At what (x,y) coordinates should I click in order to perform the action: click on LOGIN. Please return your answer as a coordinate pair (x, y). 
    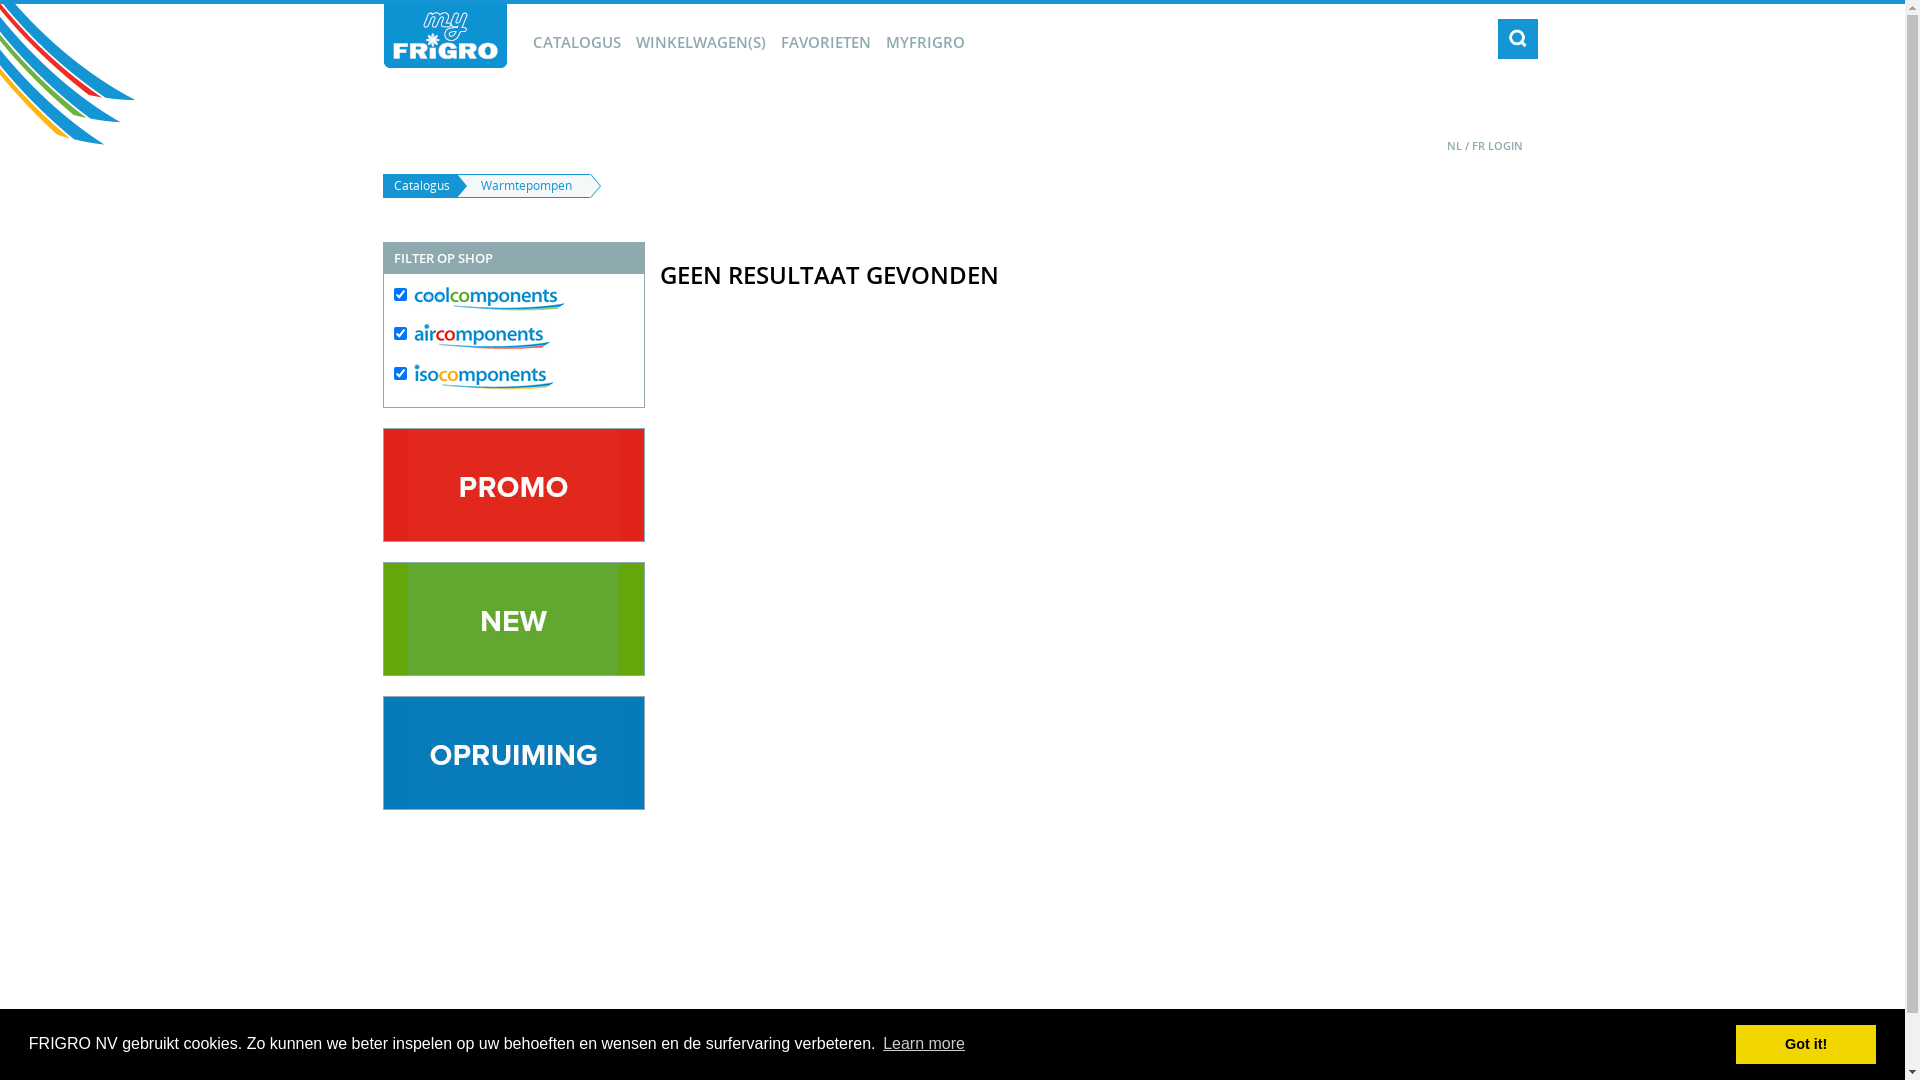
    Looking at the image, I should click on (1506, 146).